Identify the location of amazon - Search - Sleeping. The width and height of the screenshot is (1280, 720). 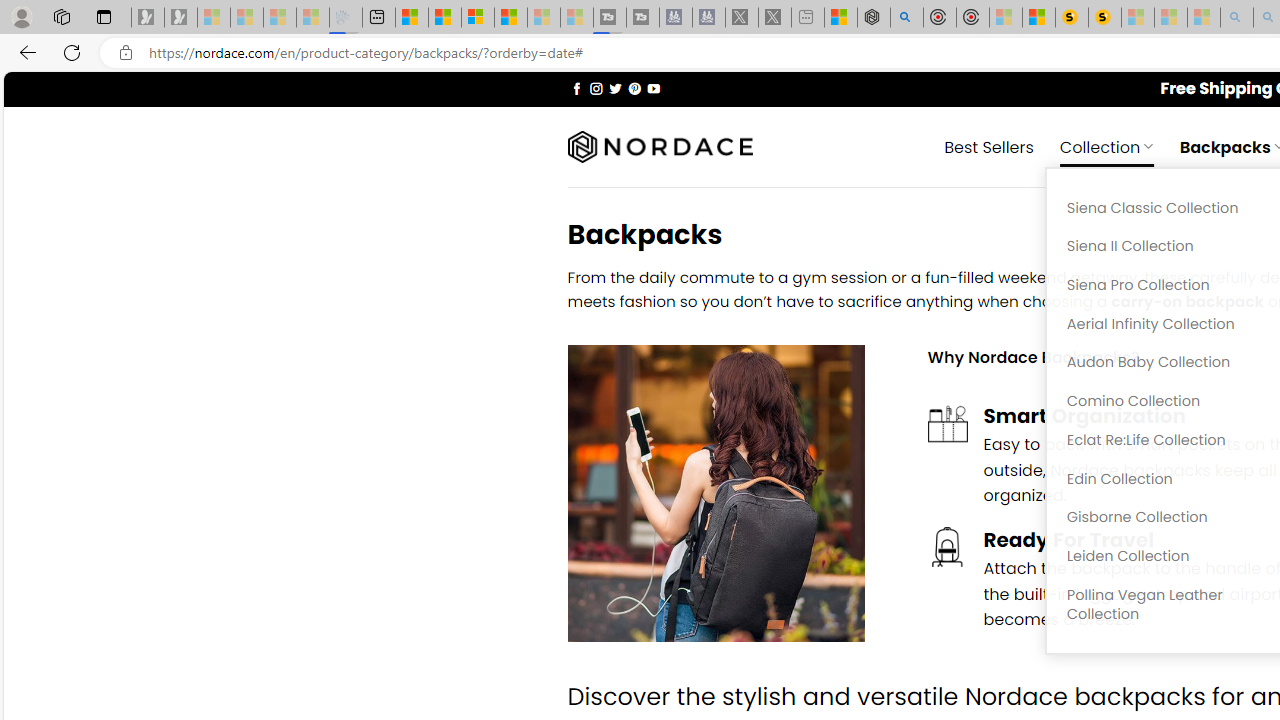
(1237, 18).